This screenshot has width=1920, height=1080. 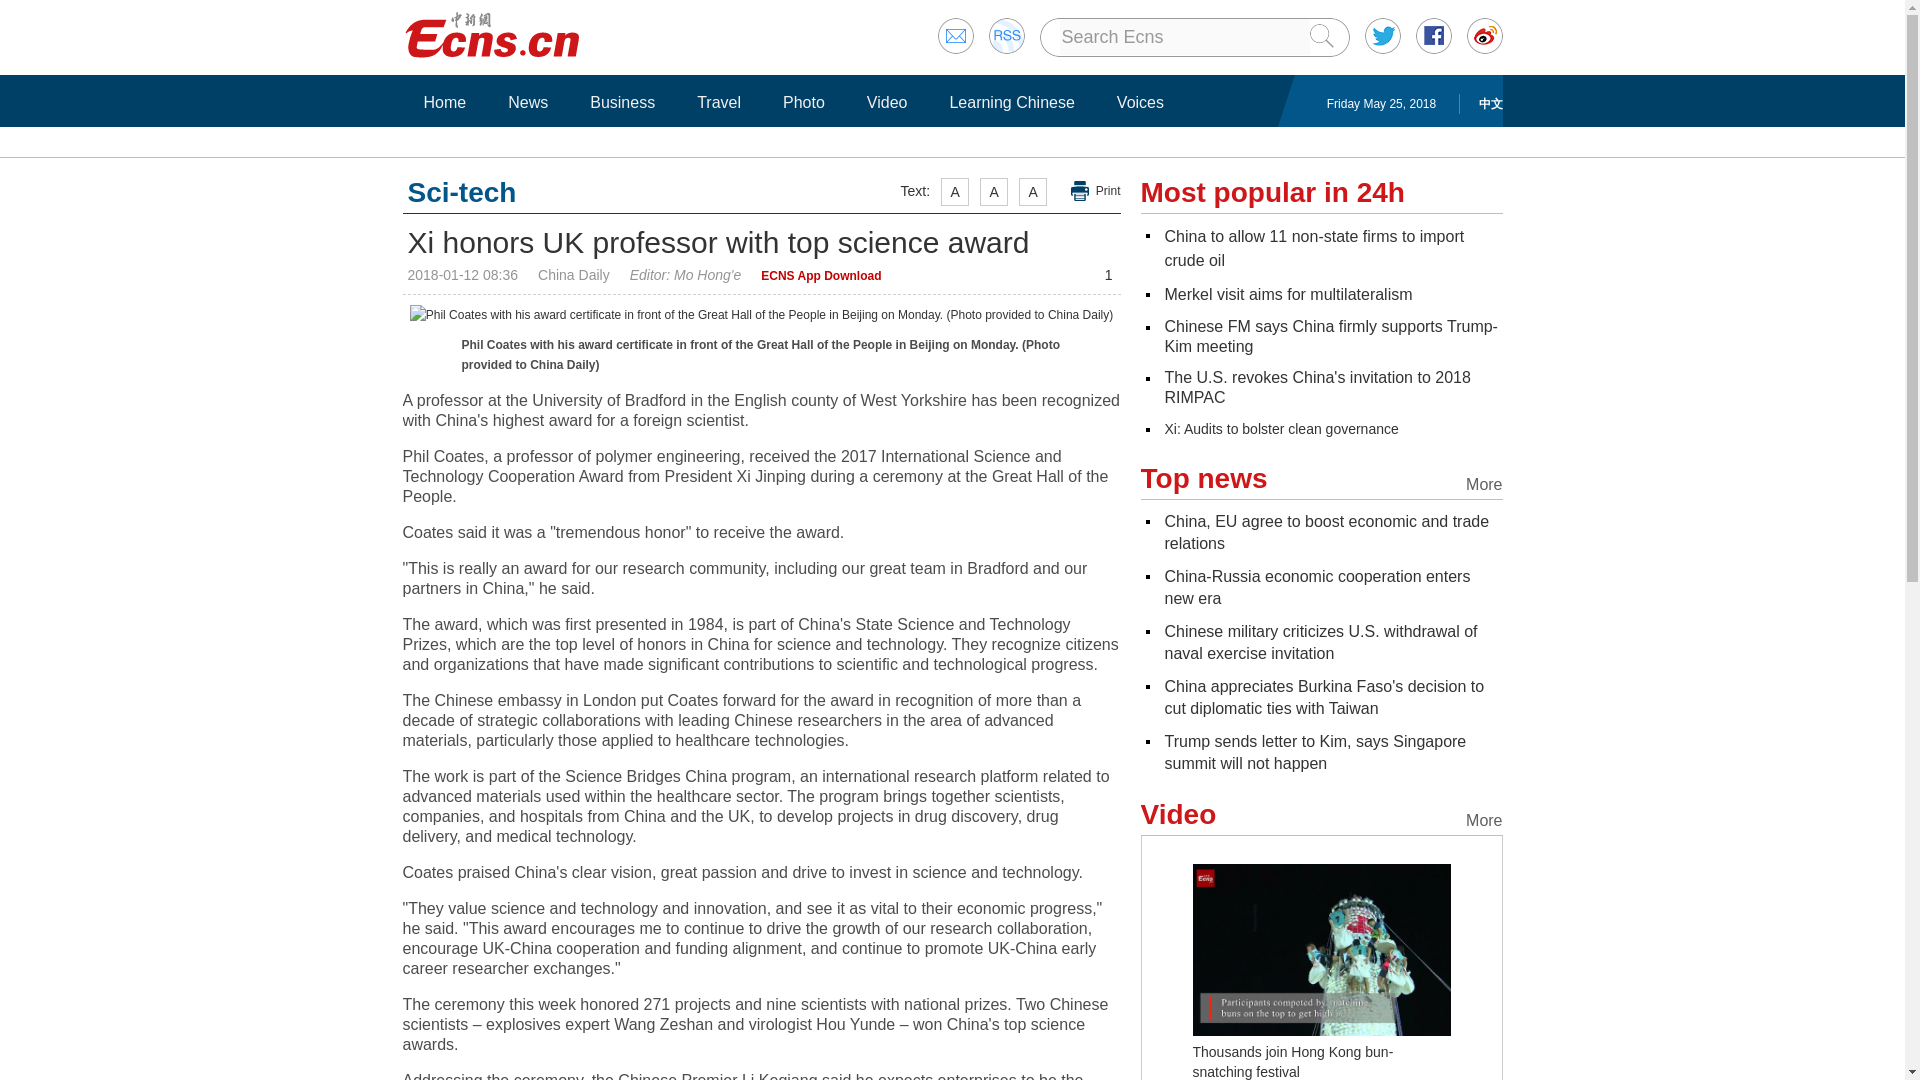 I want to click on The U.S. revokes China's invitation to 2018 RIMPAC, so click(x=1316, y=388).